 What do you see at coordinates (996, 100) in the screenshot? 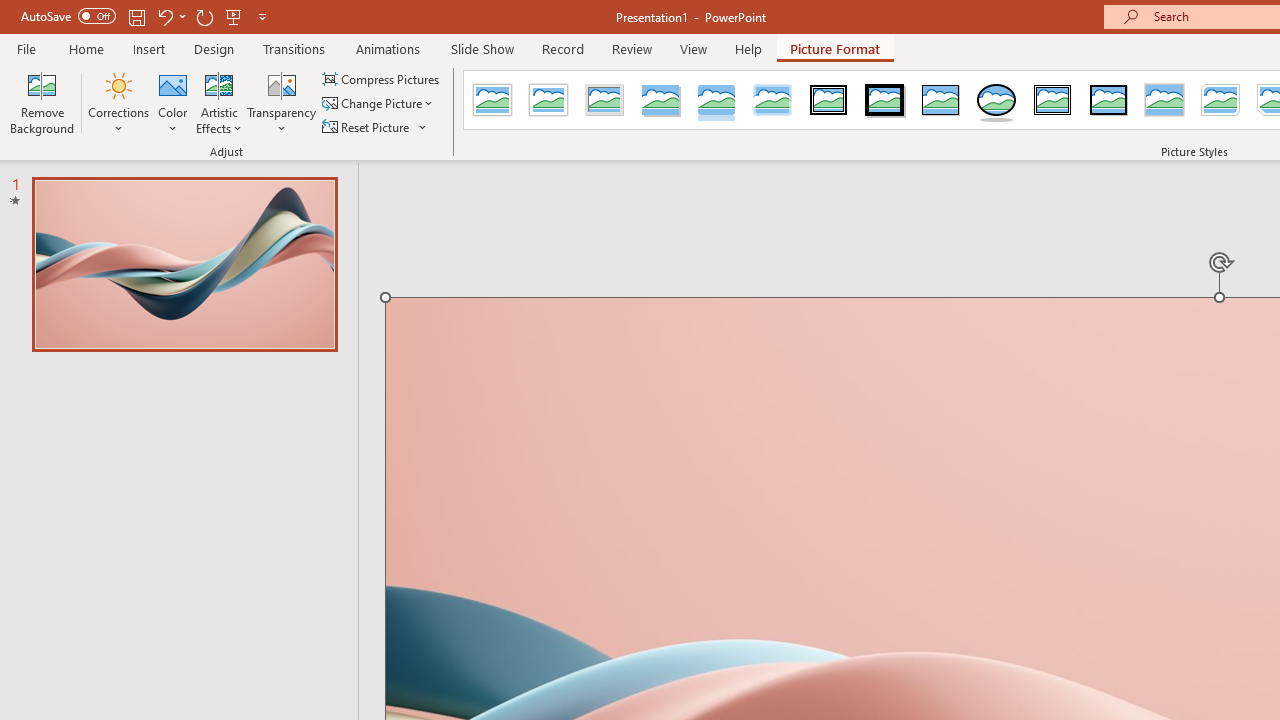
I see `Beveled Oval, Black` at bounding box center [996, 100].